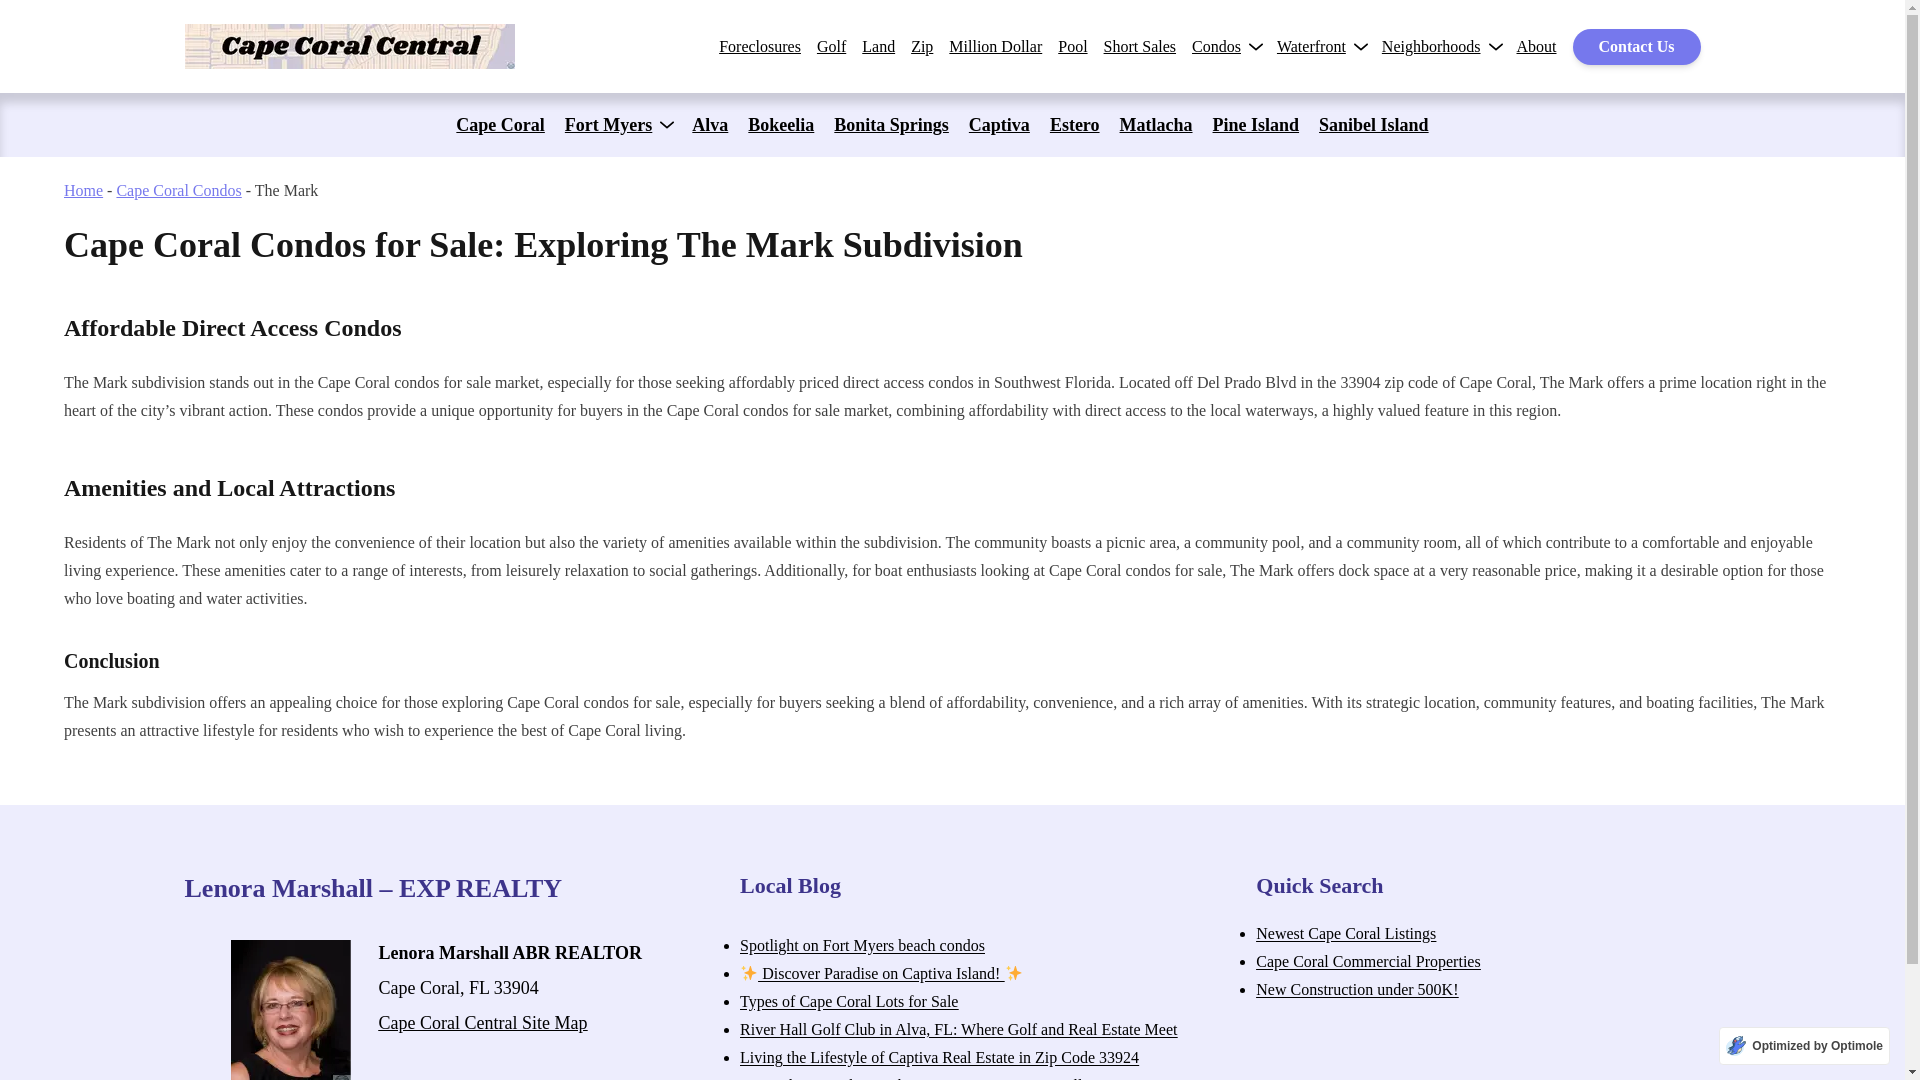 The width and height of the screenshot is (1920, 1080). What do you see at coordinates (1431, 46) in the screenshot?
I see `Neighborhoods` at bounding box center [1431, 46].